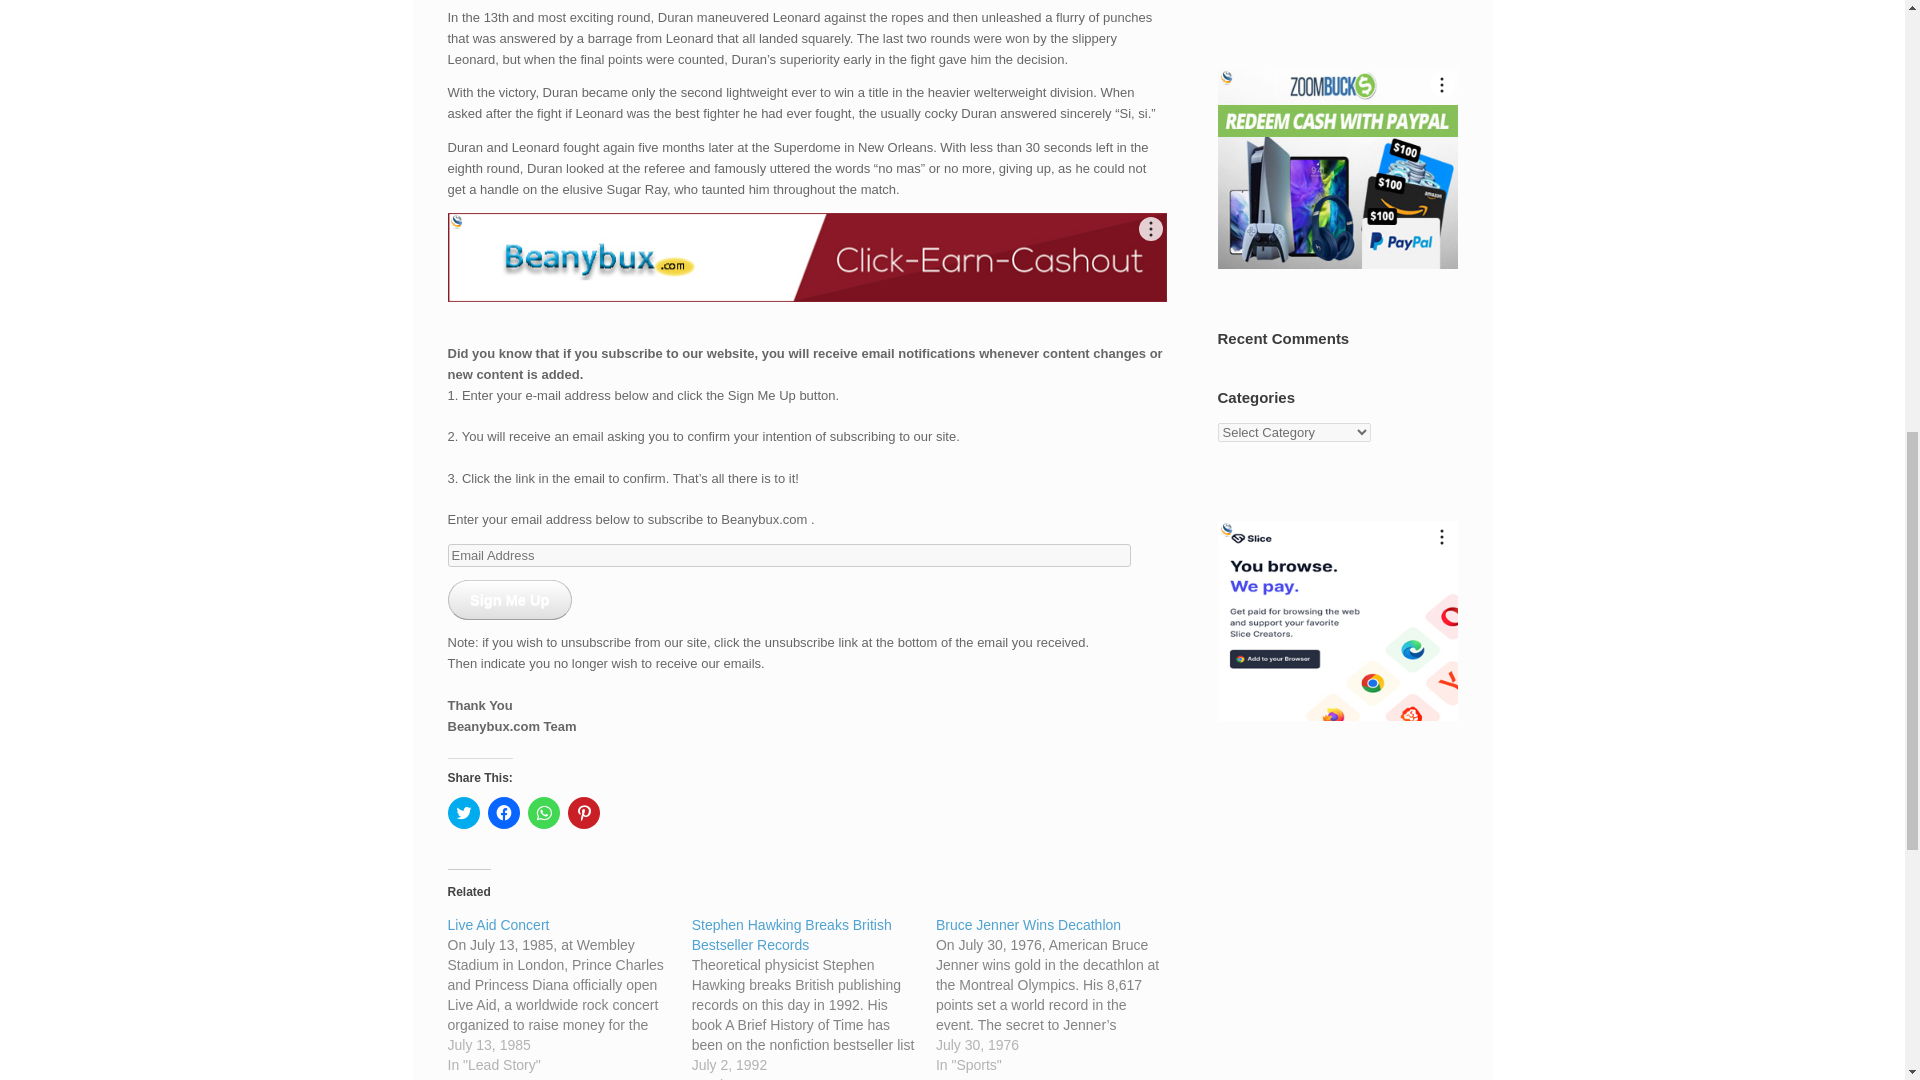 The width and height of the screenshot is (1920, 1080). Describe the element at coordinates (792, 934) in the screenshot. I see `Stephen Hawking Breaks British Bestseller Records` at that location.